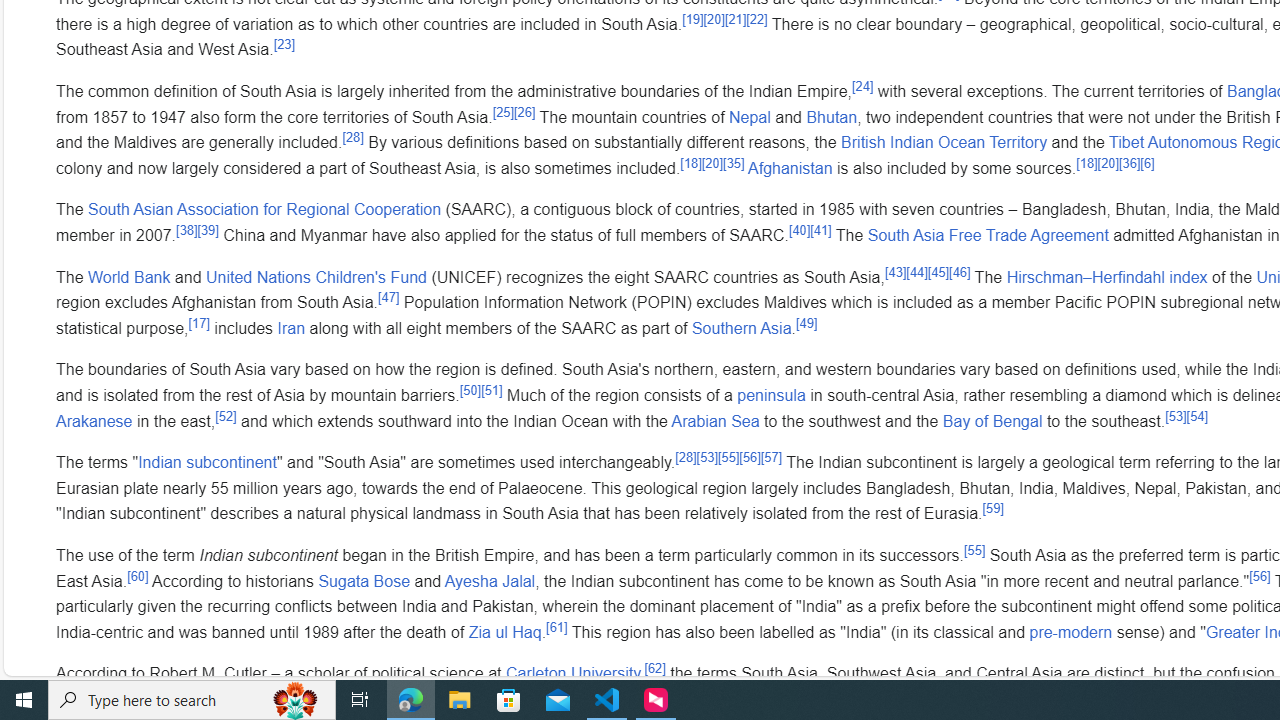 Image resolution: width=1280 pixels, height=720 pixels. I want to click on [47], so click(388, 296).